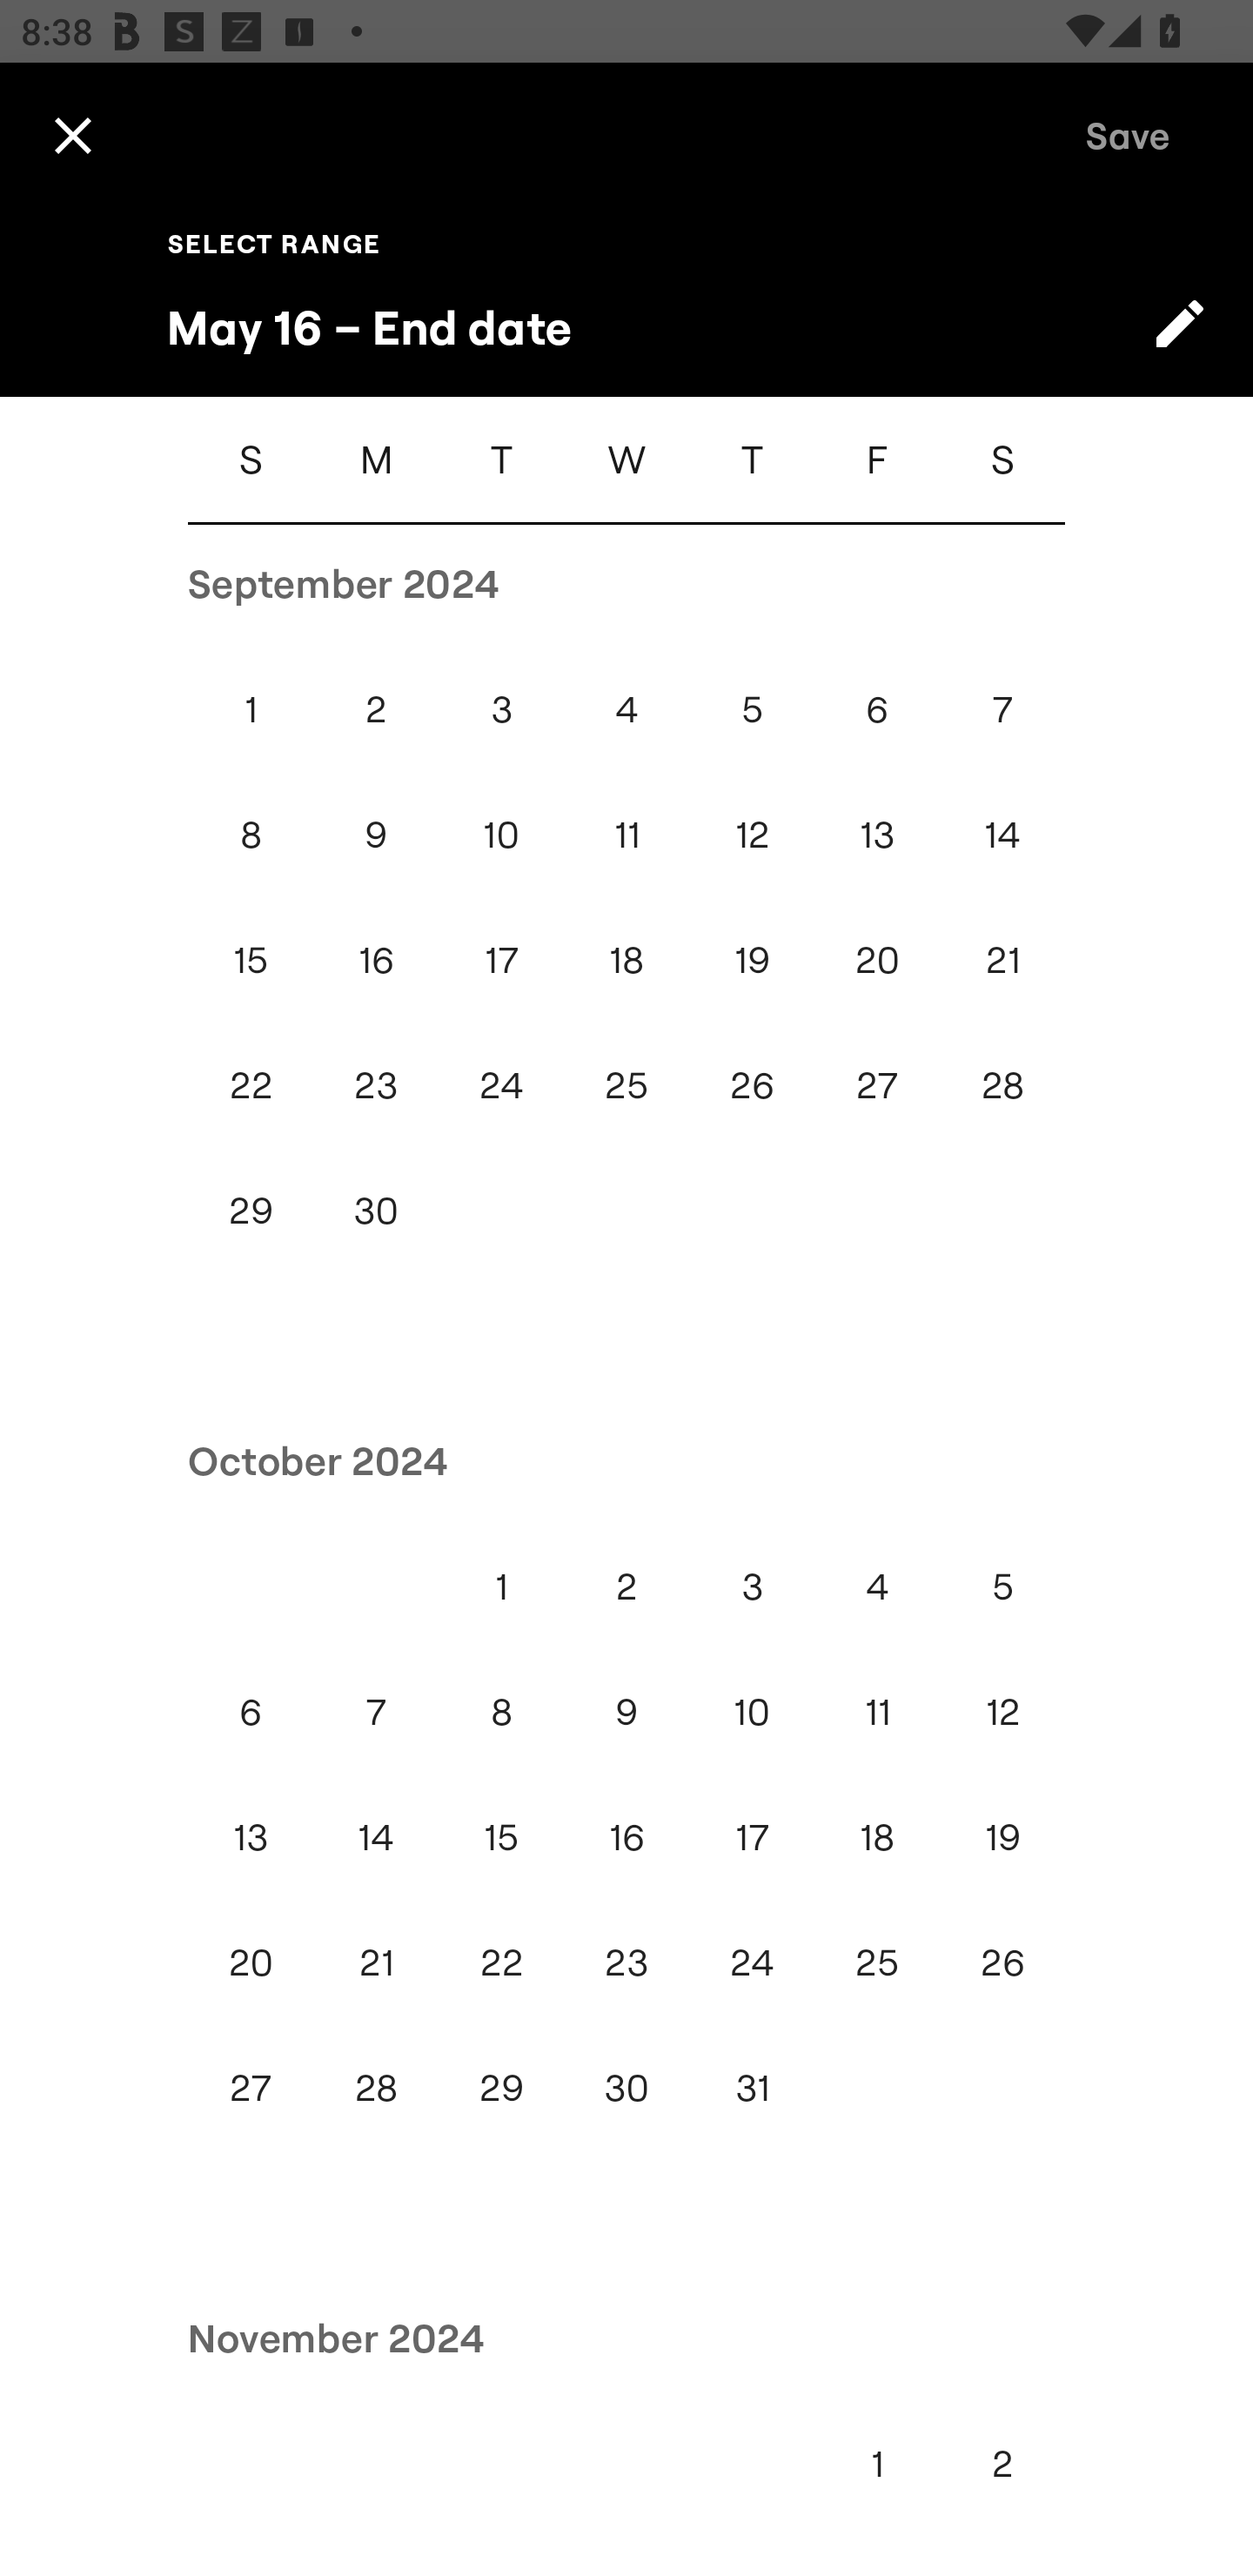 The image size is (1253, 2576). What do you see at coordinates (251, 709) in the screenshot?
I see `1 Sun, Sep 1` at bounding box center [251, 709].